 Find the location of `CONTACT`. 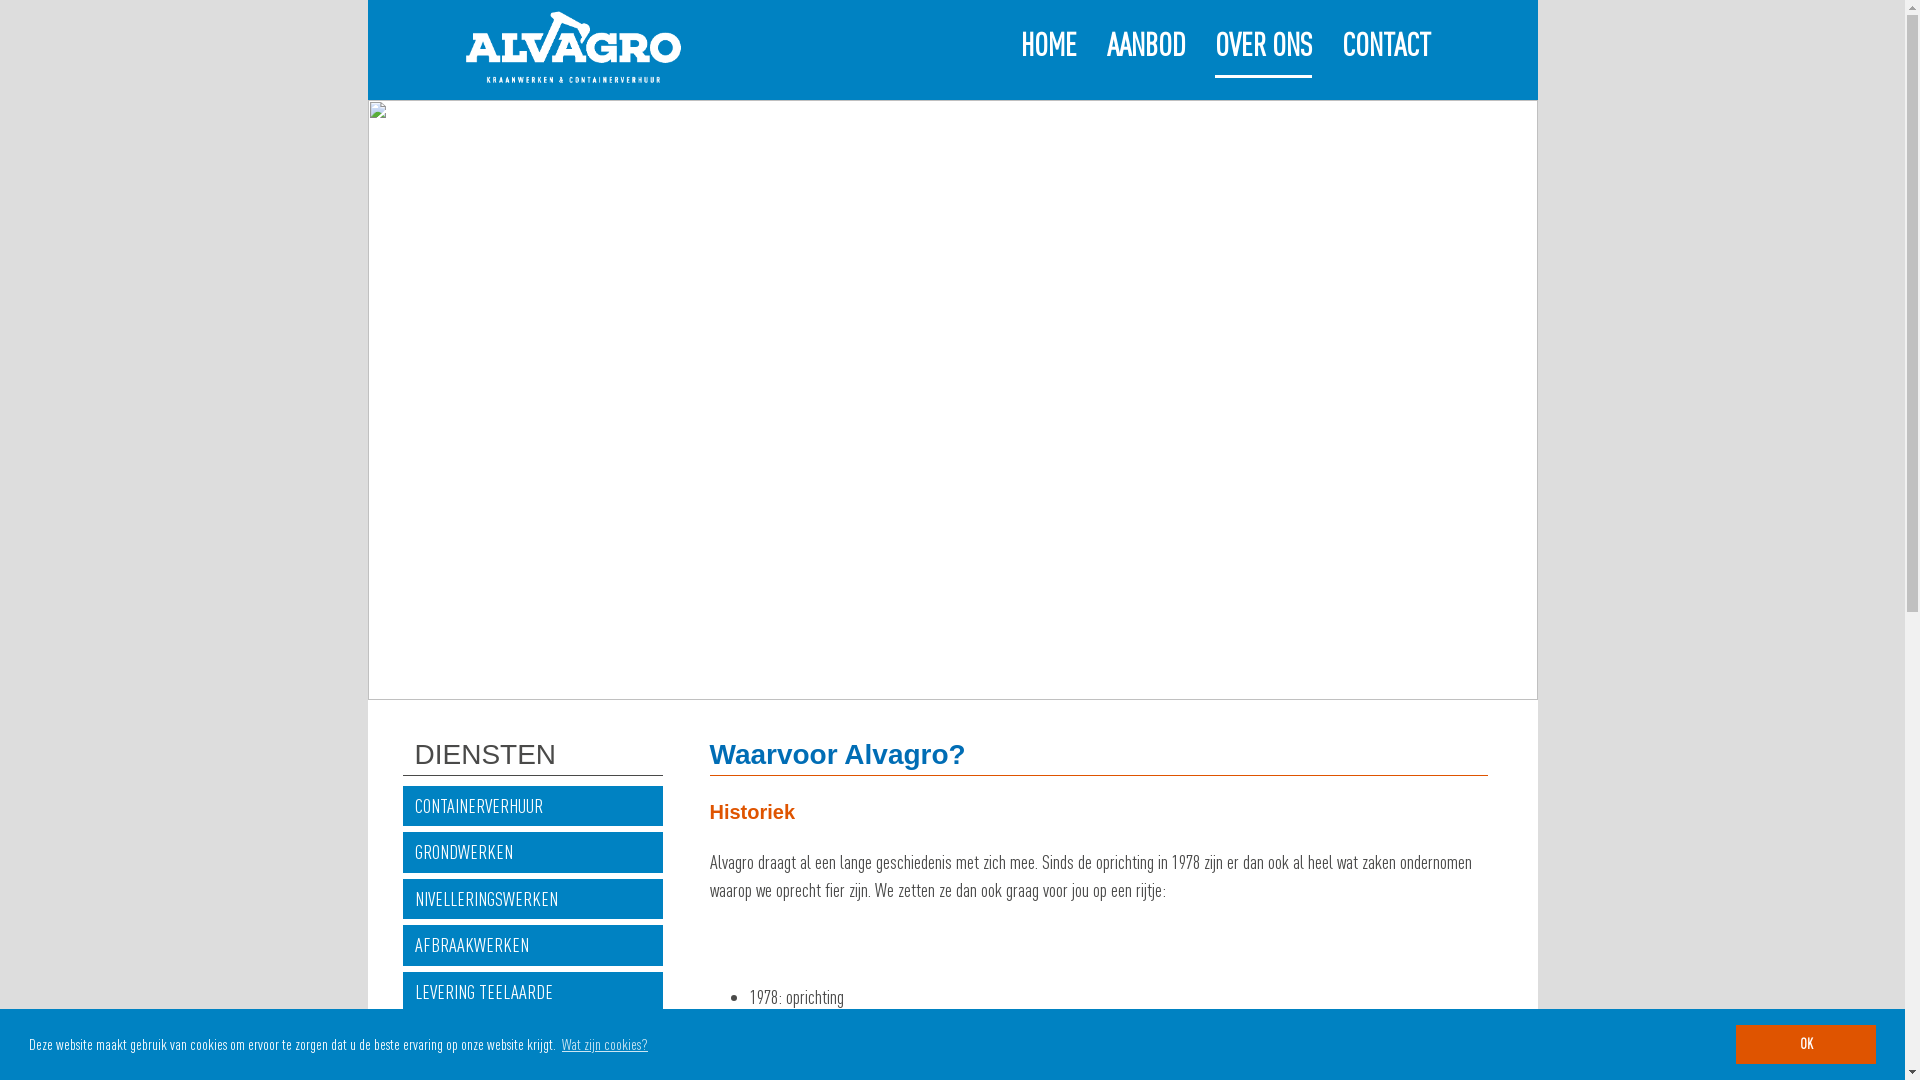

CONTACT is located at coordinates (1386, 55).